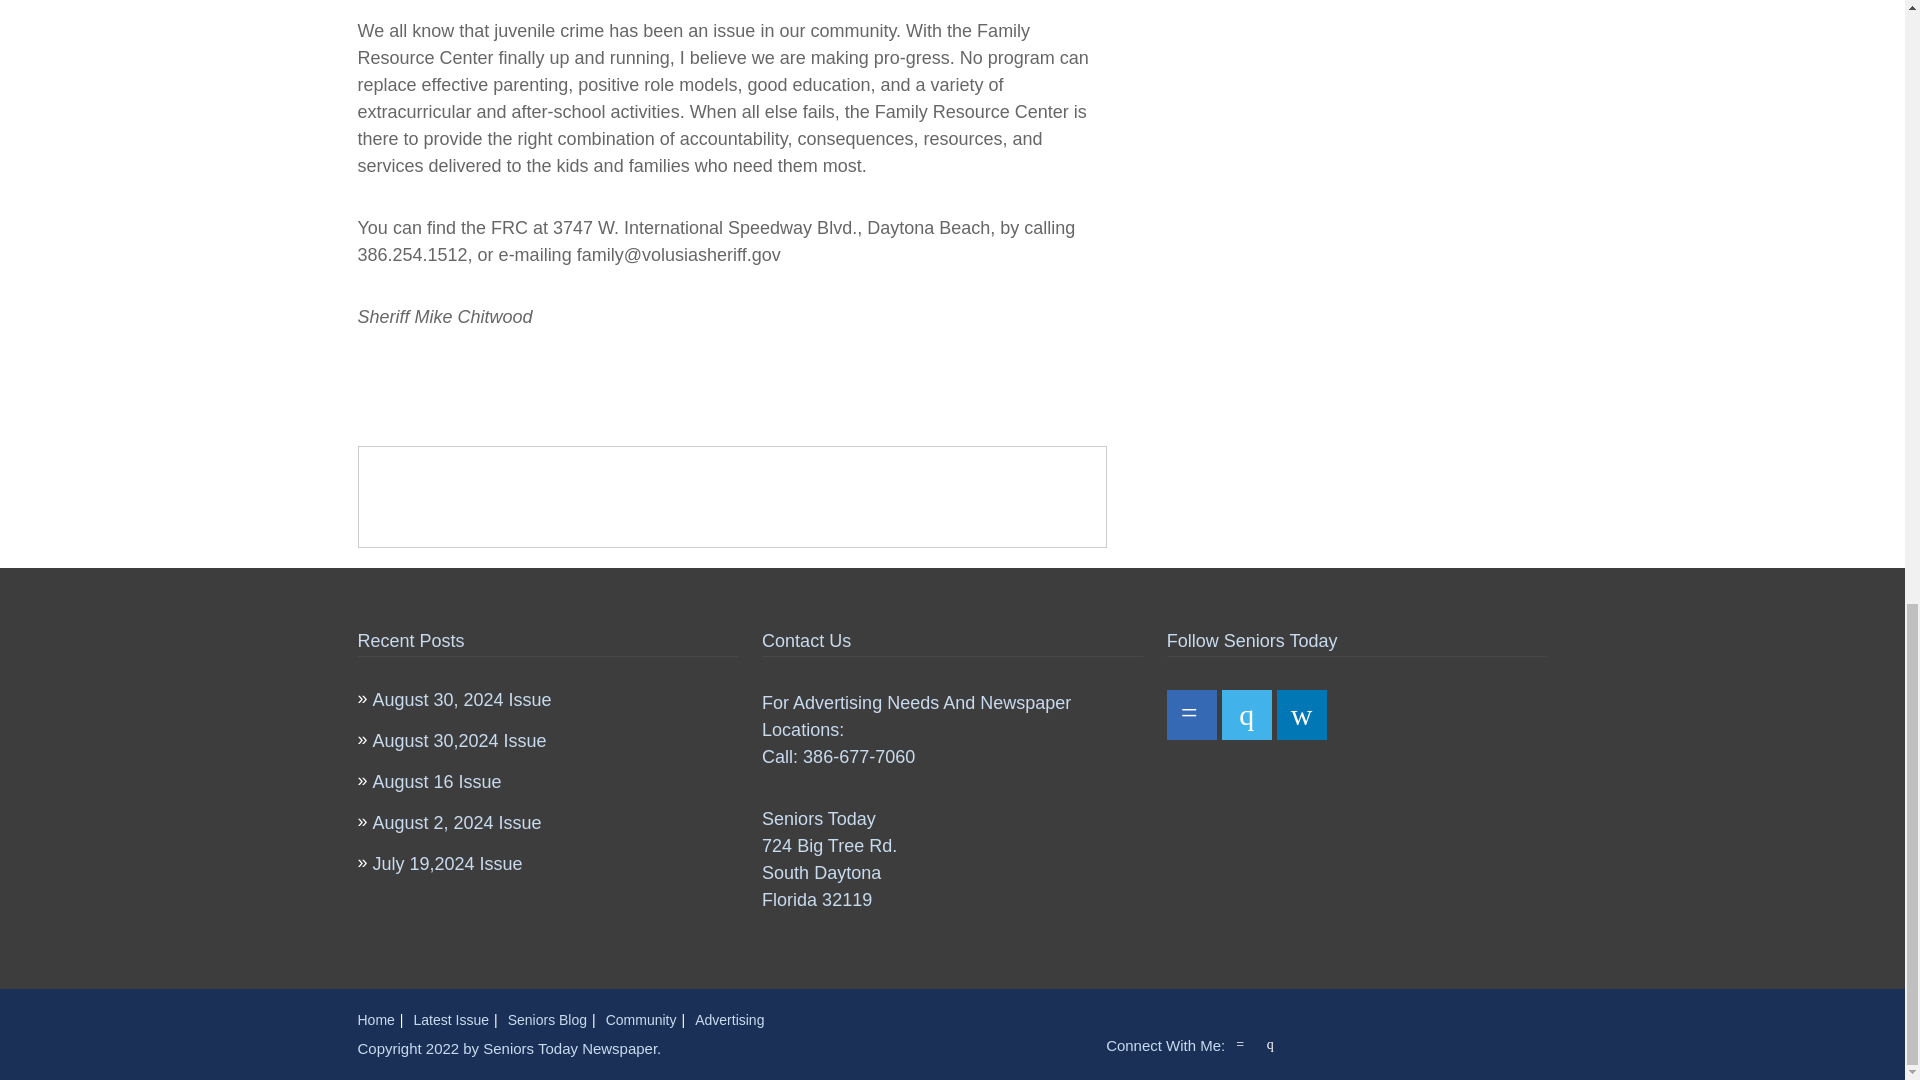 The width and height of the screenshot is (1920, 1080). Describe the element at coordinates (452, 1020) in the screenshot. I see `Latest Issue` at that location.